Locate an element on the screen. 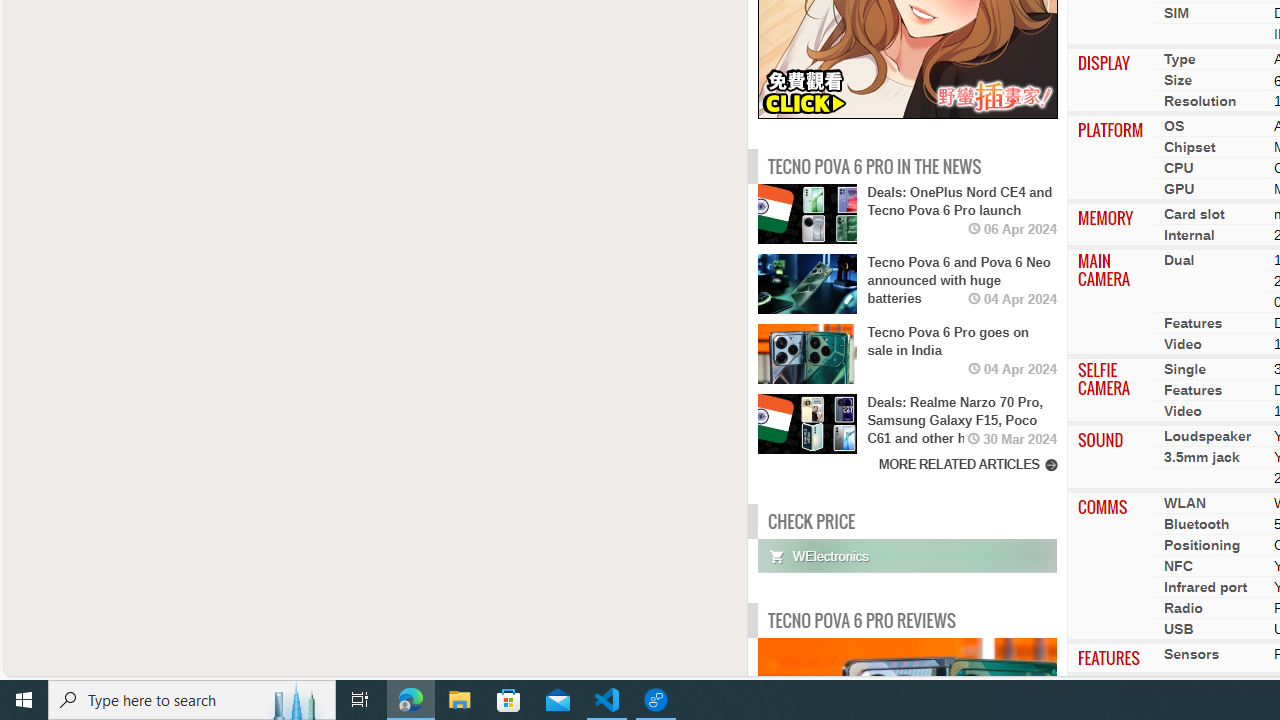  Infrared port is located at coordinates (1206, 587).